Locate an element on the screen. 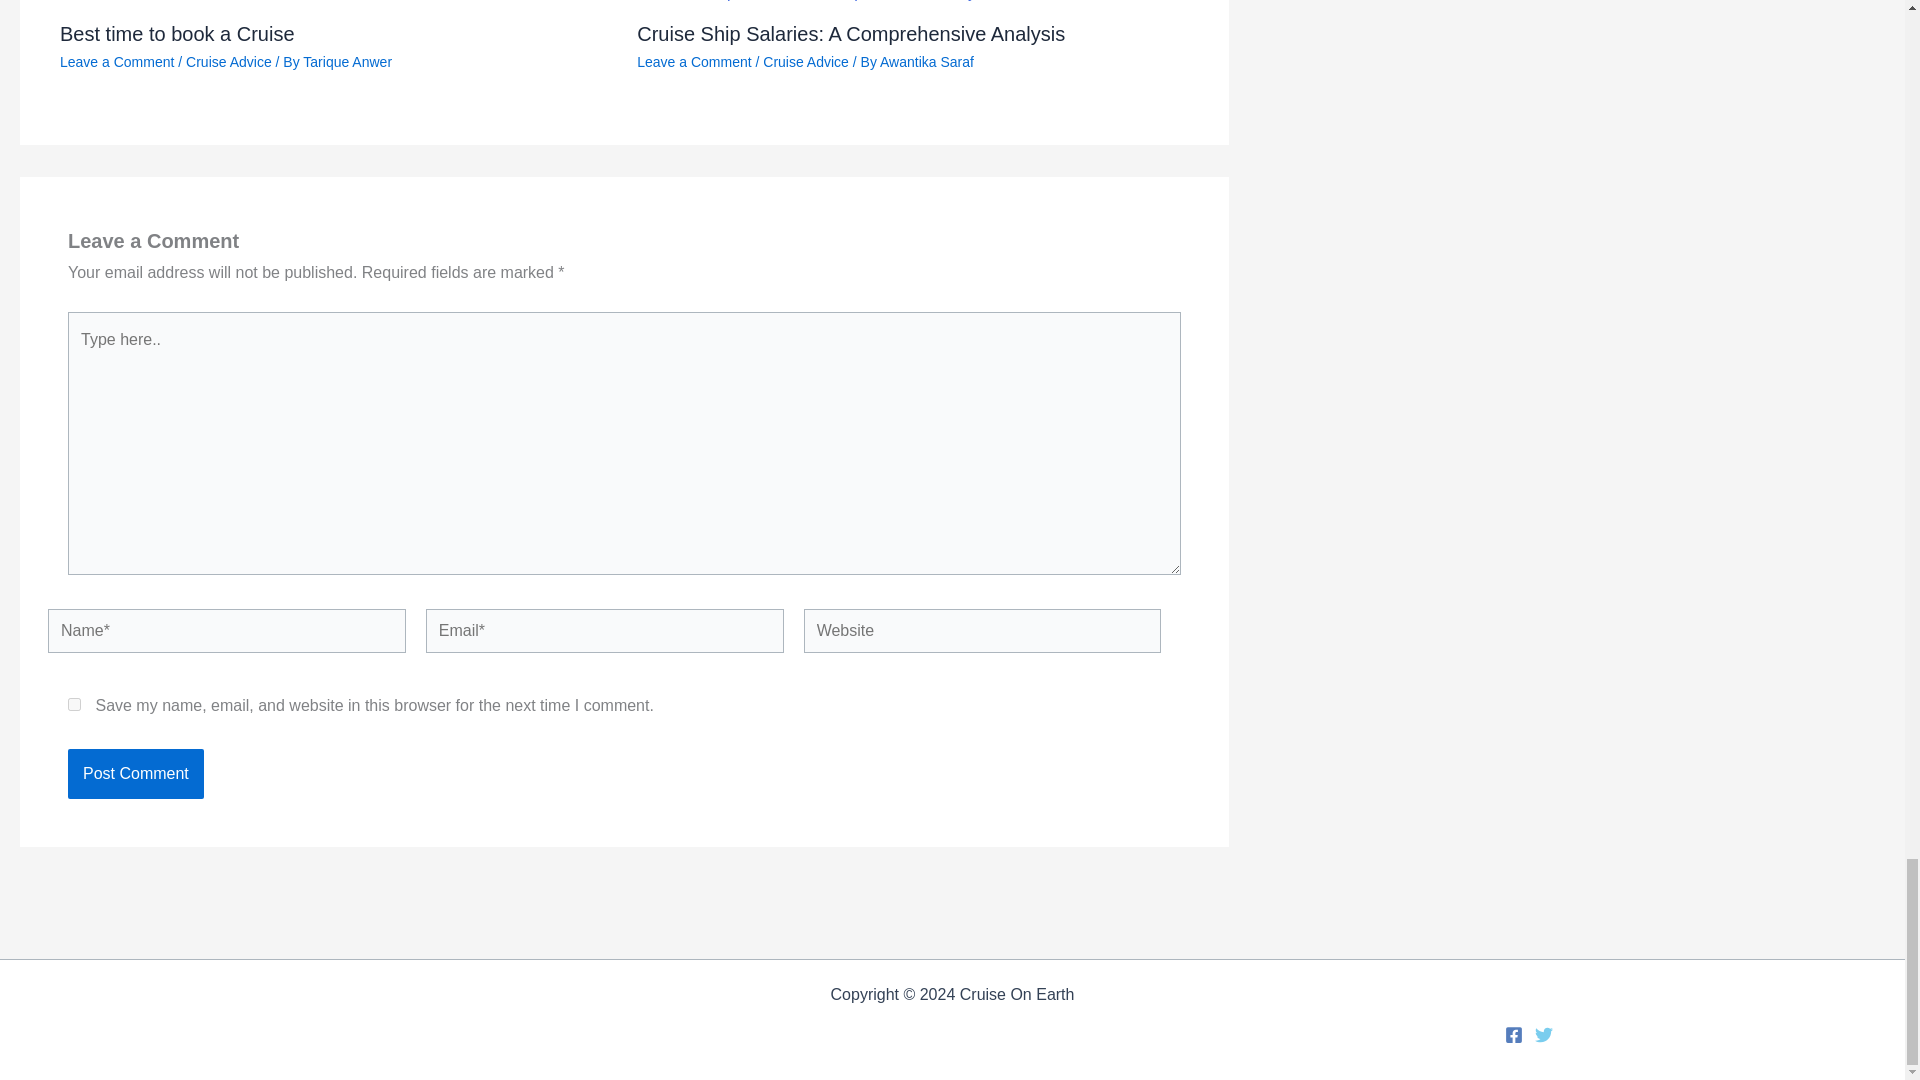  yes is located at coordinates (74, 704).